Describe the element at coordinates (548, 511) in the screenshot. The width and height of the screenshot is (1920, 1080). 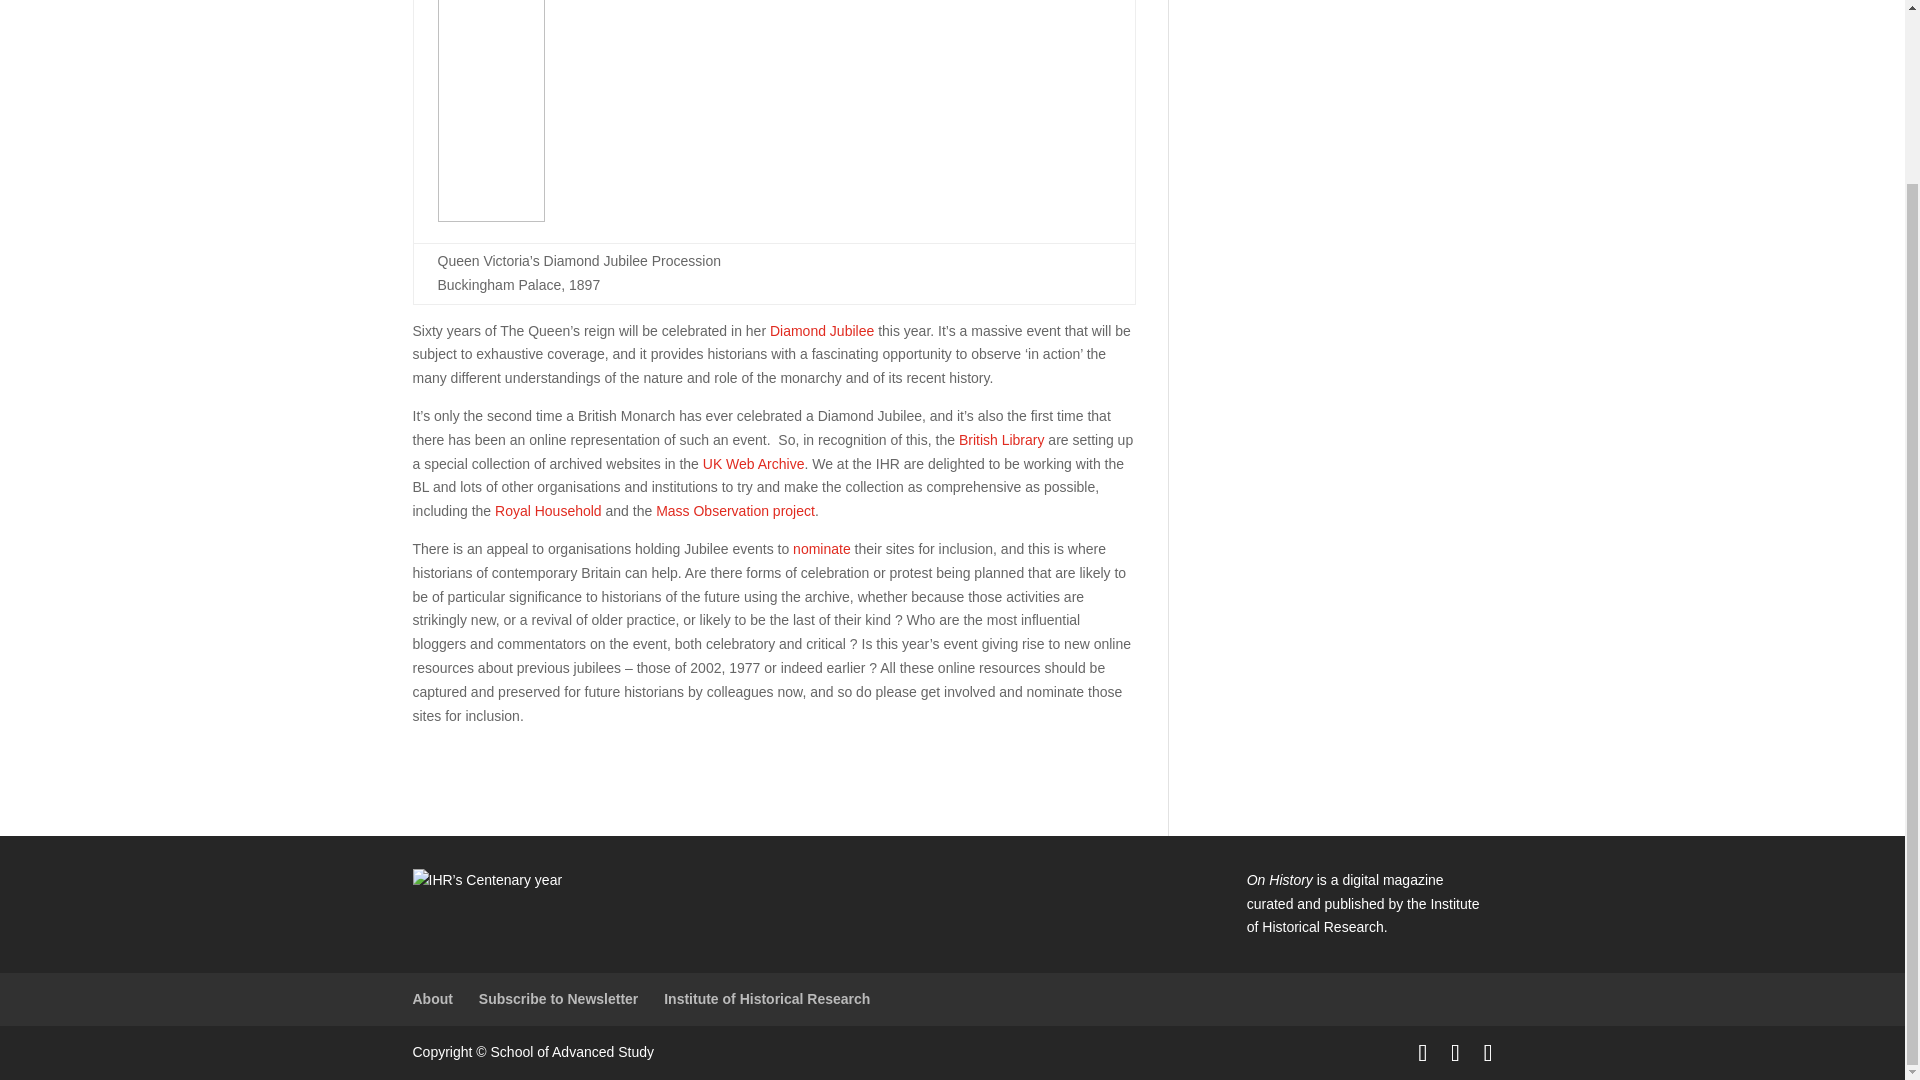
I see `Royal Household` at that location.